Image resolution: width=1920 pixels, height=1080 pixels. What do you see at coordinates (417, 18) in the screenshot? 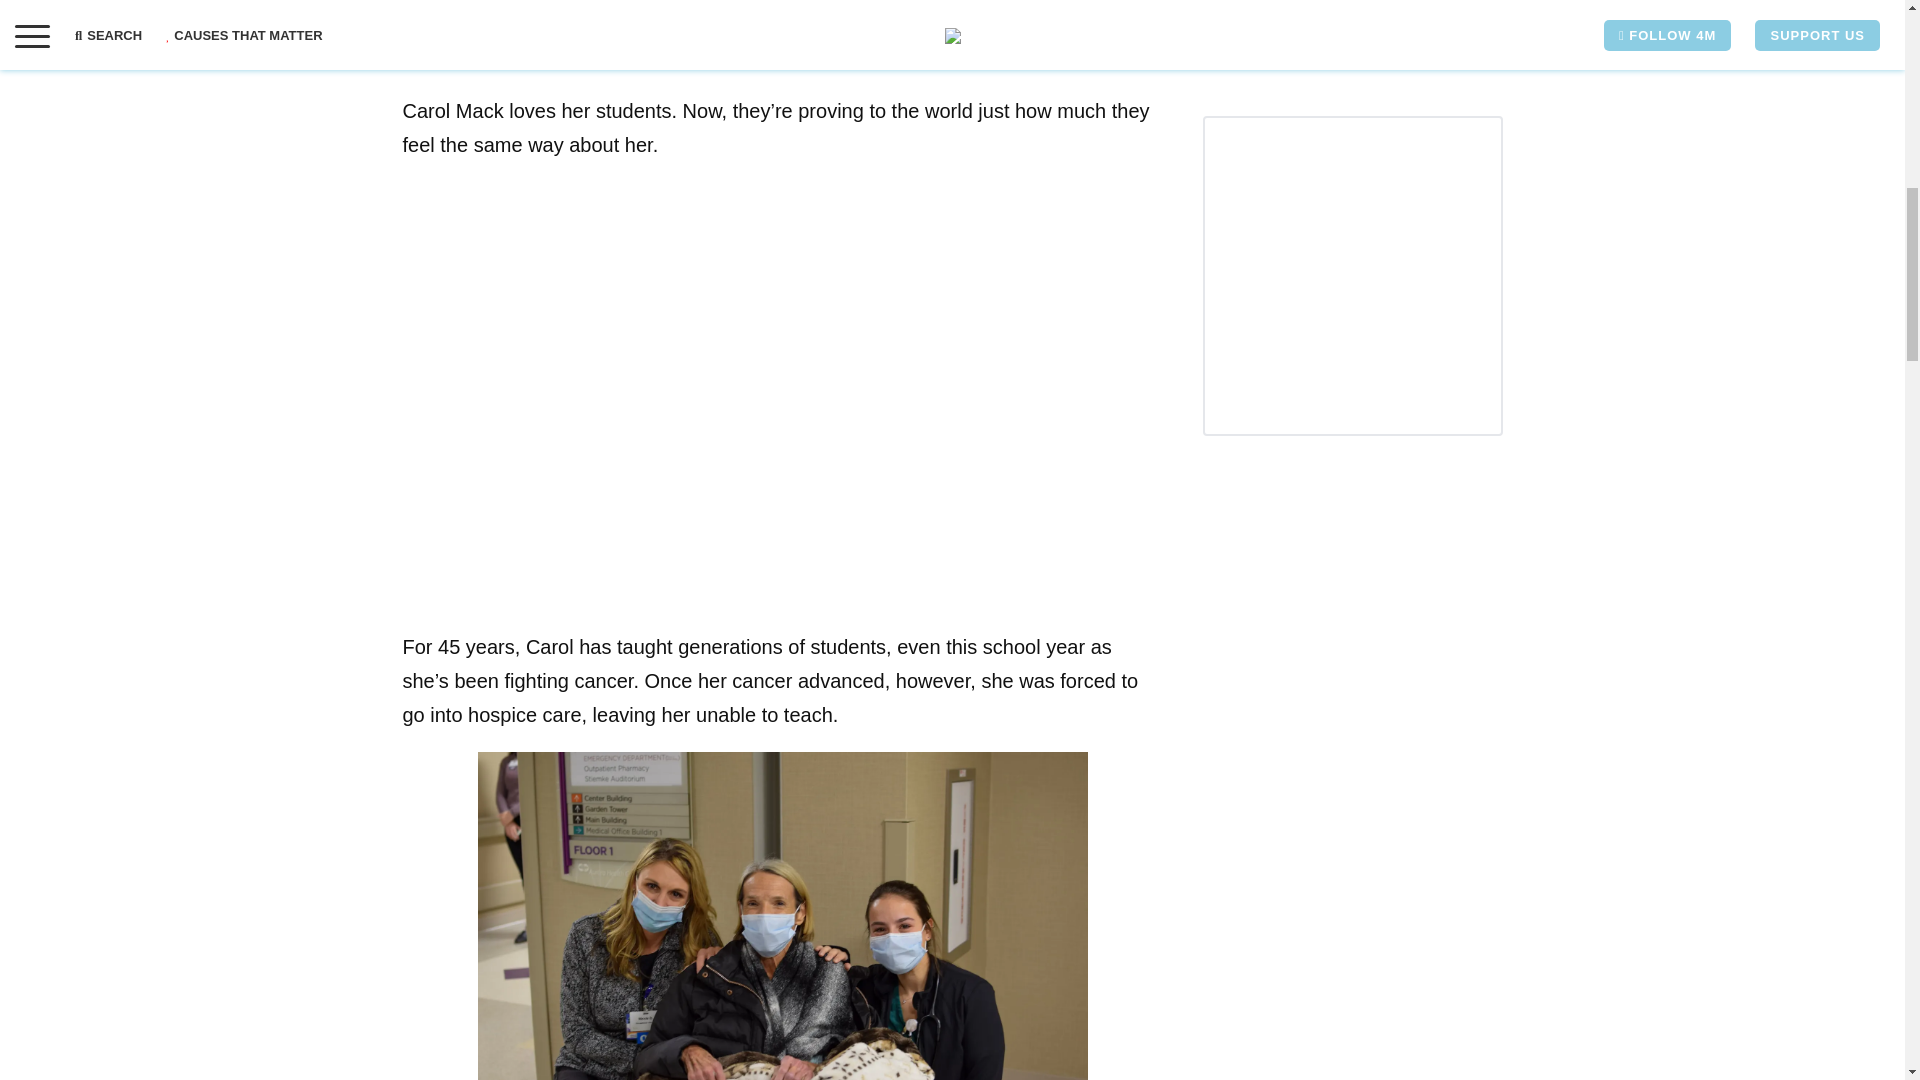
I see `Click to share on Facebook` at bounding box center [417, 18].